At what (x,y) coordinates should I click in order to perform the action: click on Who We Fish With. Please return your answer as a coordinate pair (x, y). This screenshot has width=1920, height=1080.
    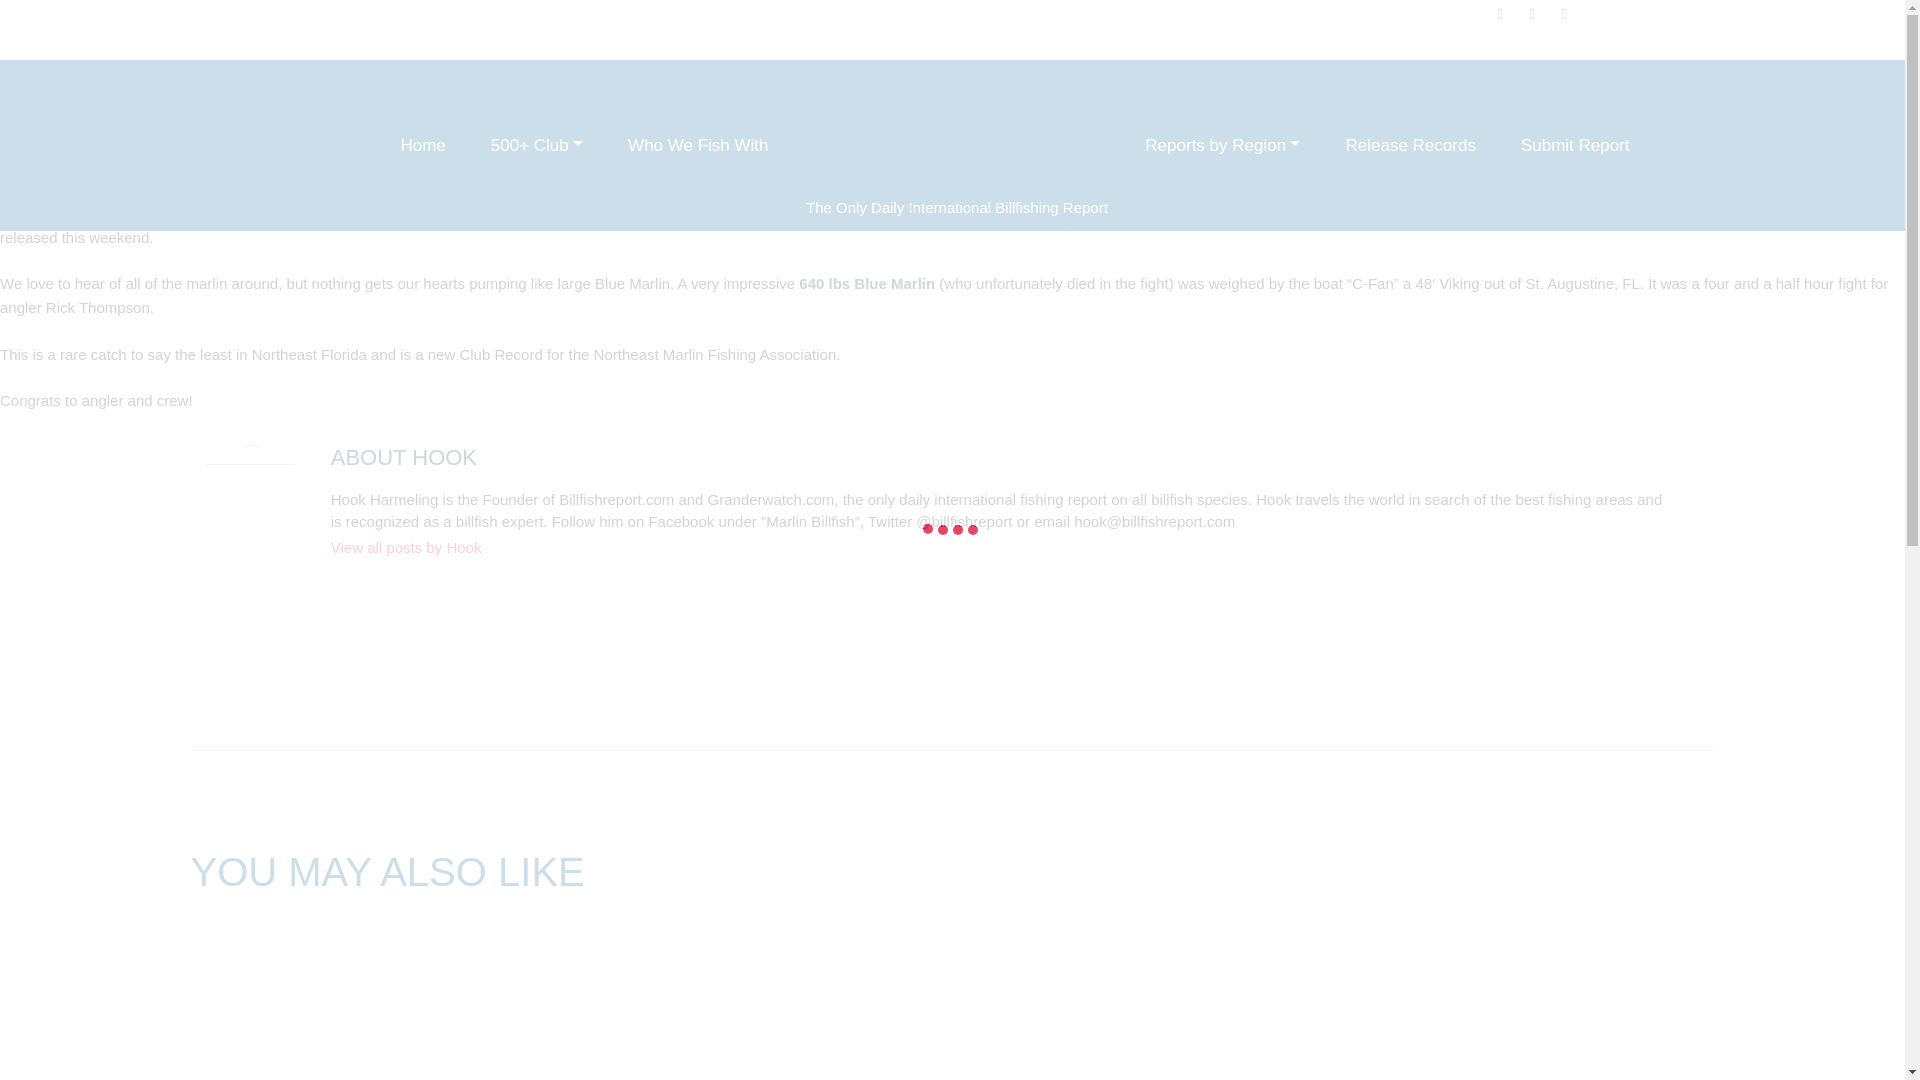
    Looking at the image, I should click on (698, 145).